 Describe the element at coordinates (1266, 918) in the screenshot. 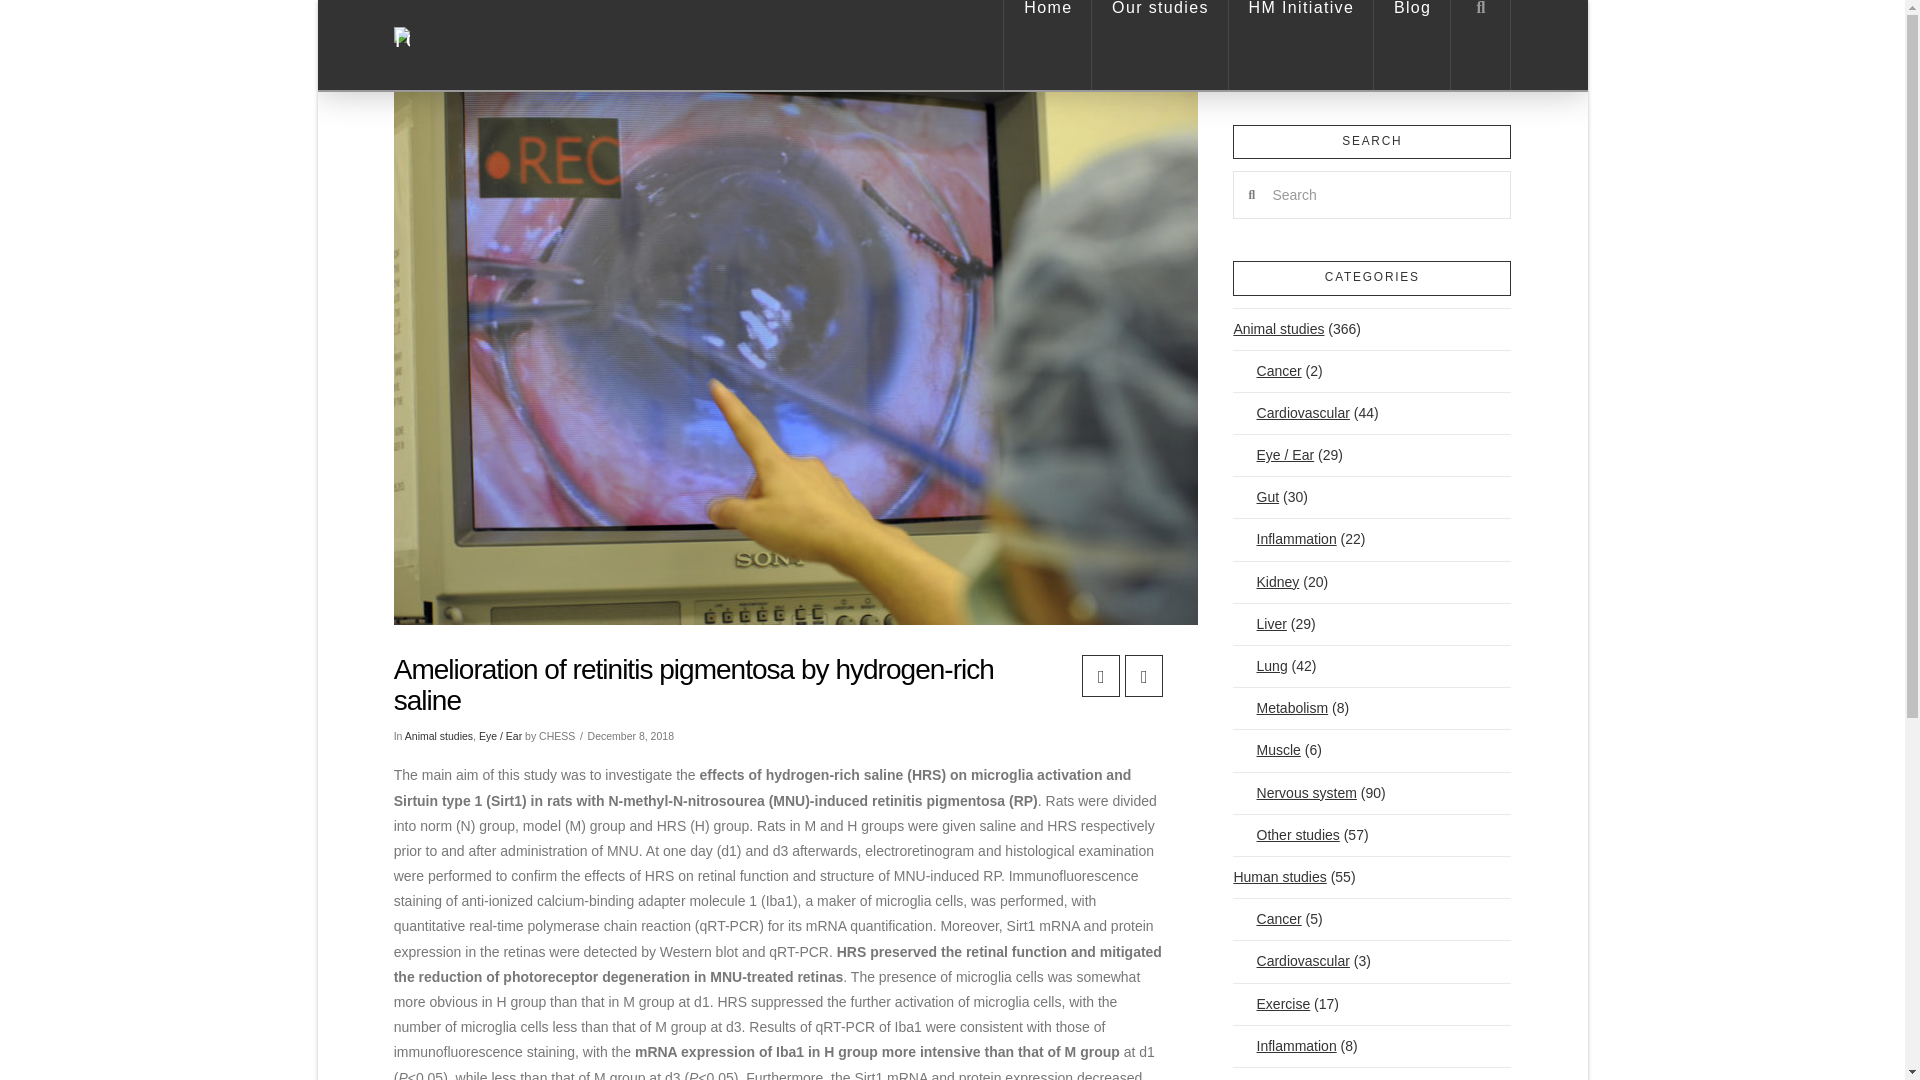

I see `Cancer` at that location.